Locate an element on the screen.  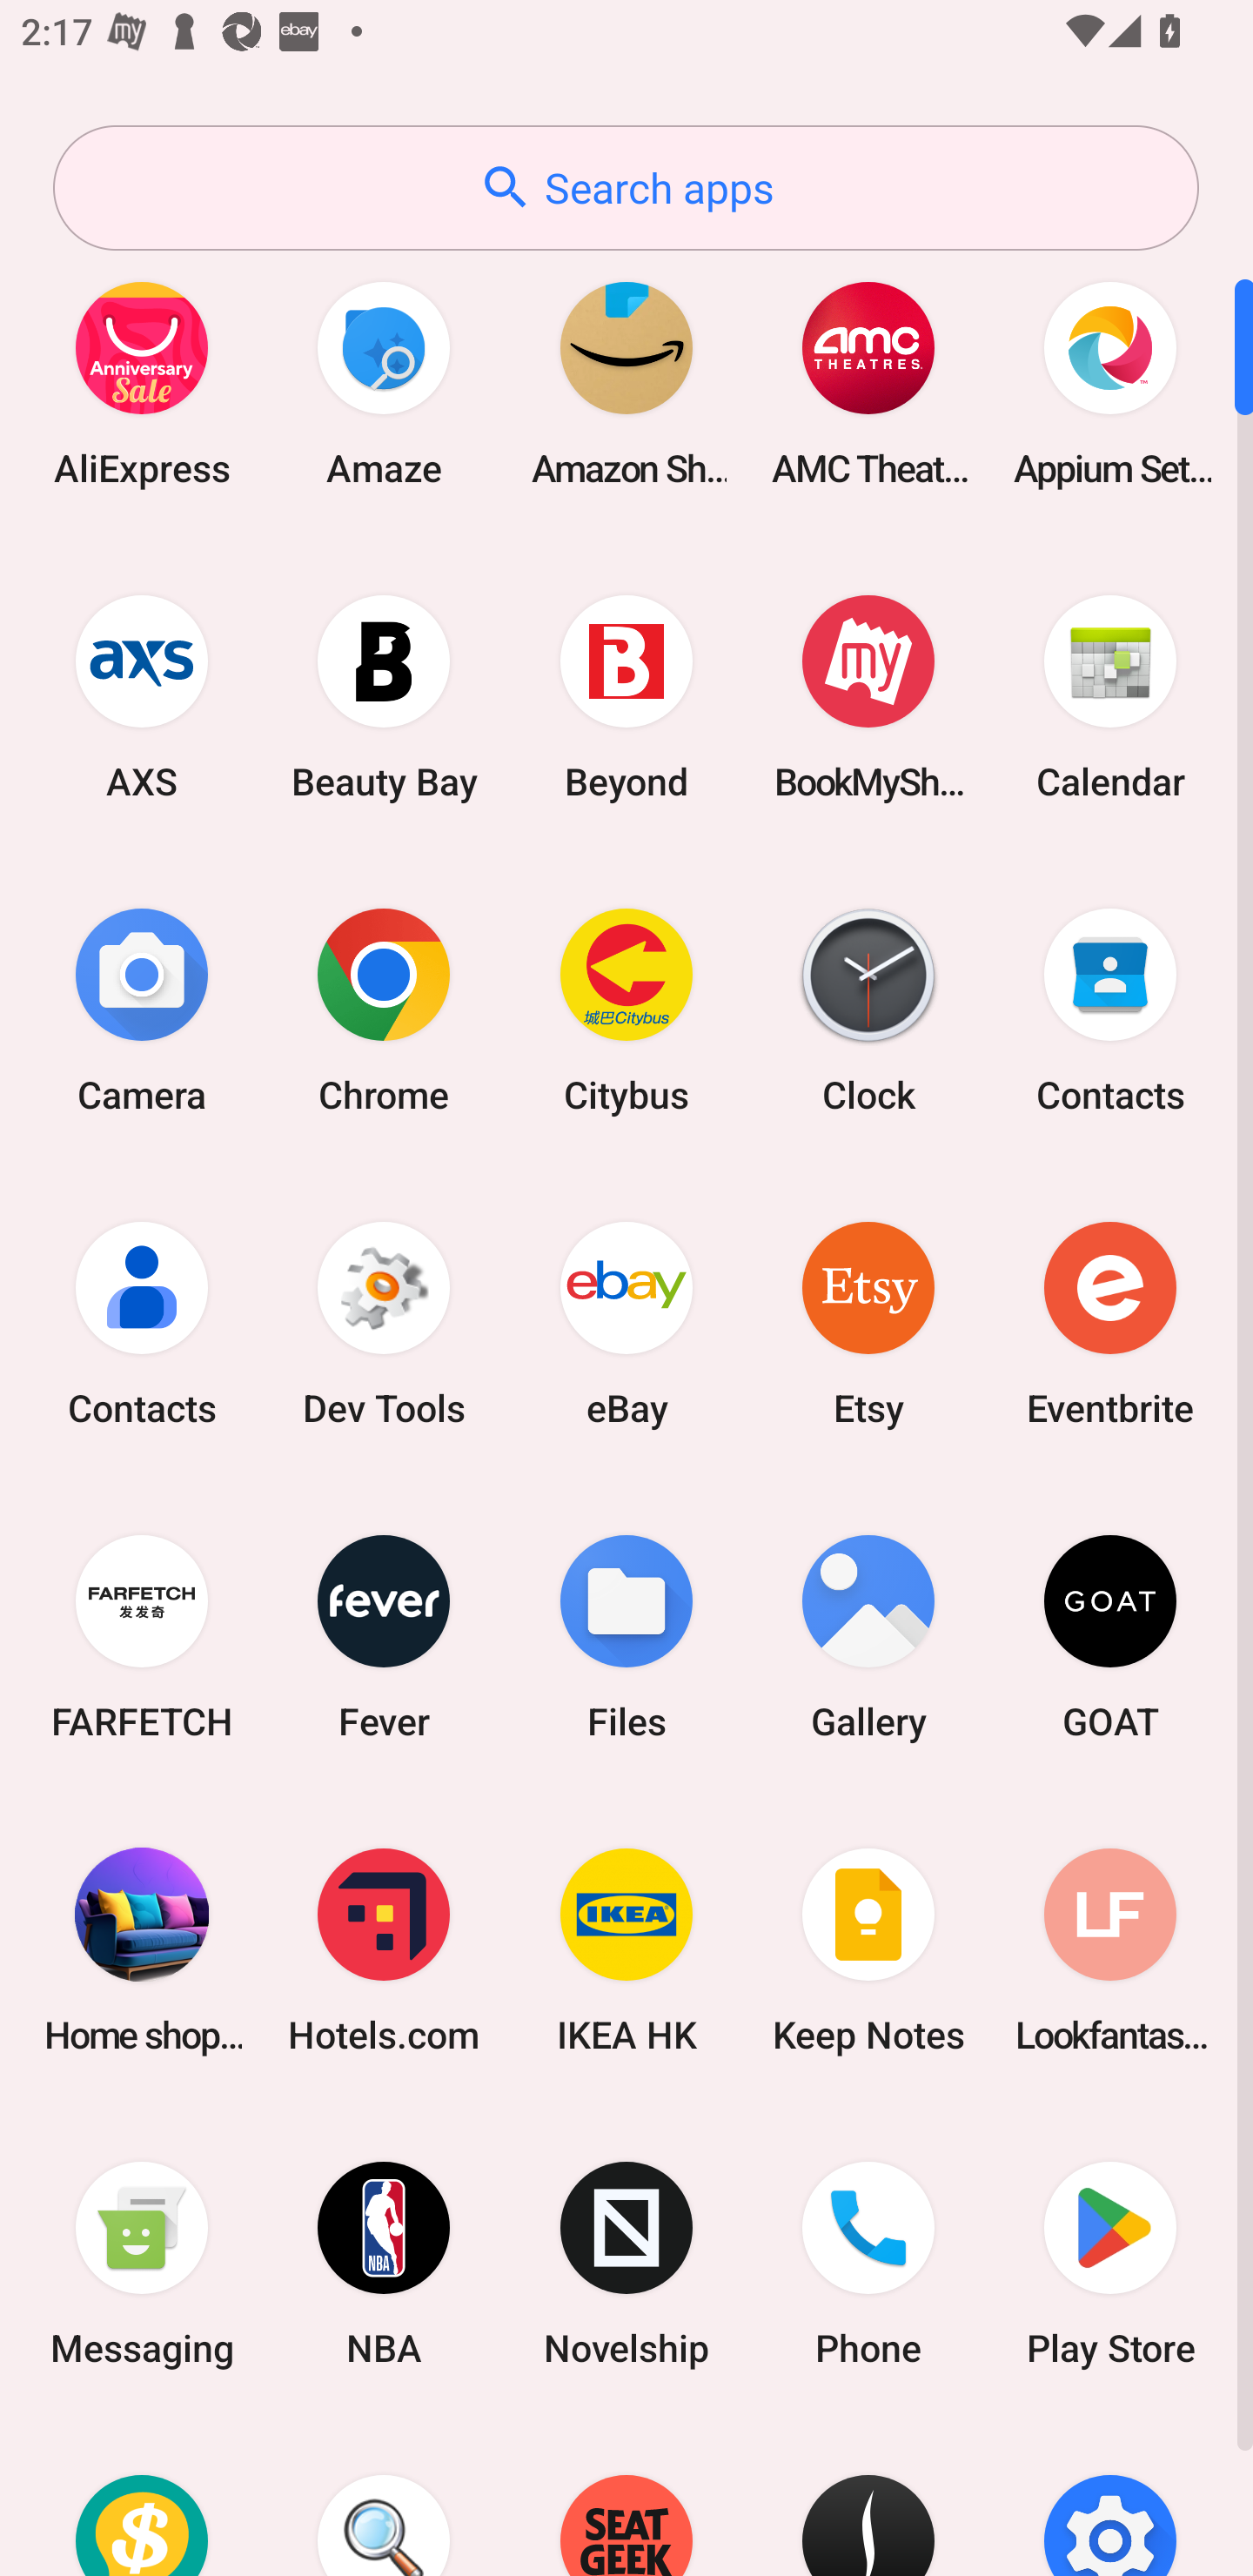
Fever is located at coordinates (384, 1636).